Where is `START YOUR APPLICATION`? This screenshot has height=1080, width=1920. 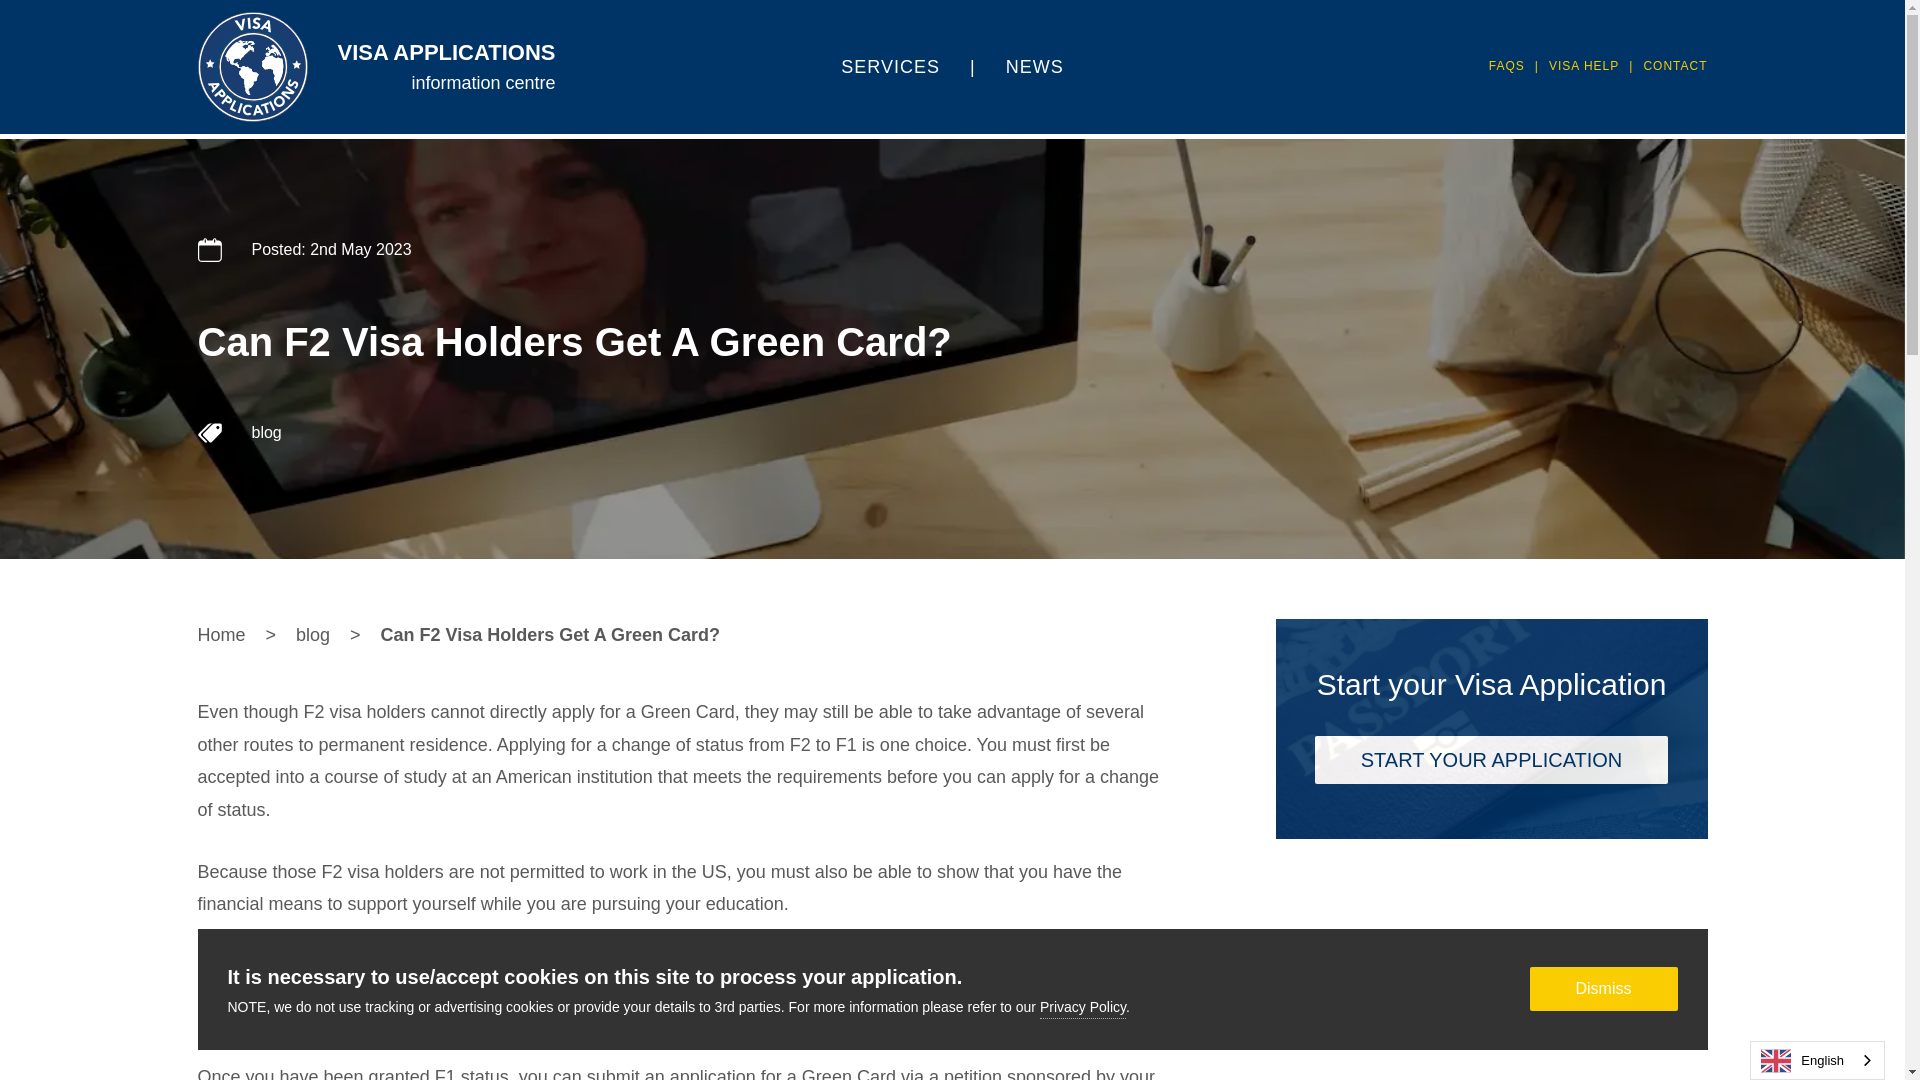 START YOUR APPLICATION is located at coordinates (1492, 764).